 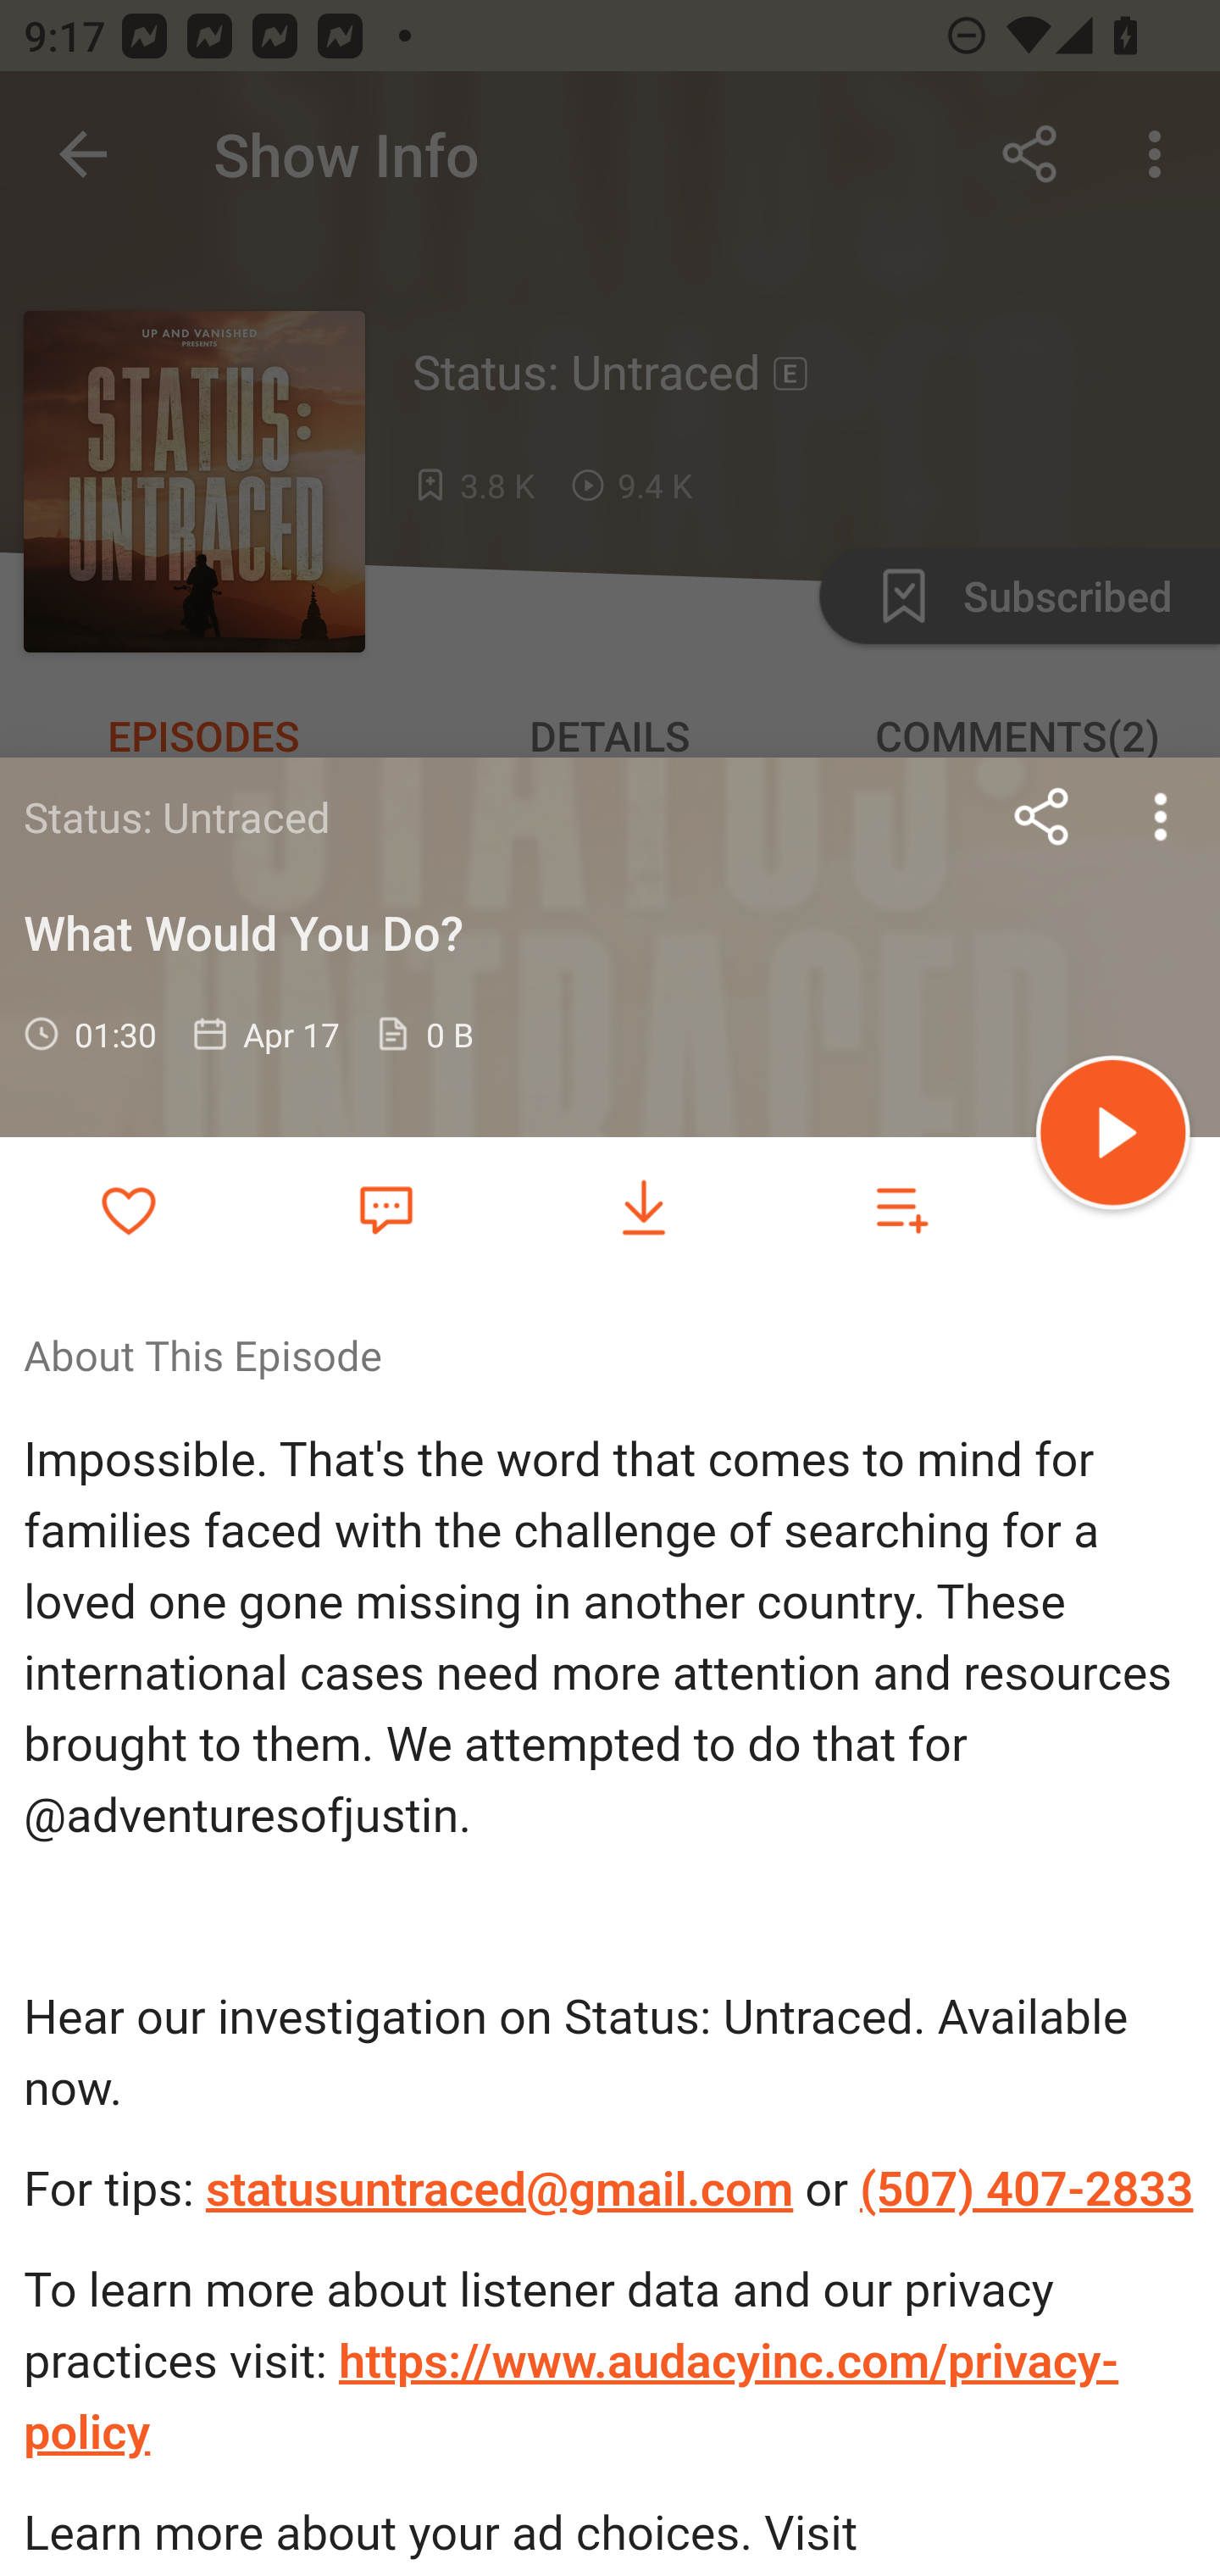 What do you see at coordinates (129, 1208) in the screenshot?
I see `Add to Favorites` at bounding box center [129, 1208].